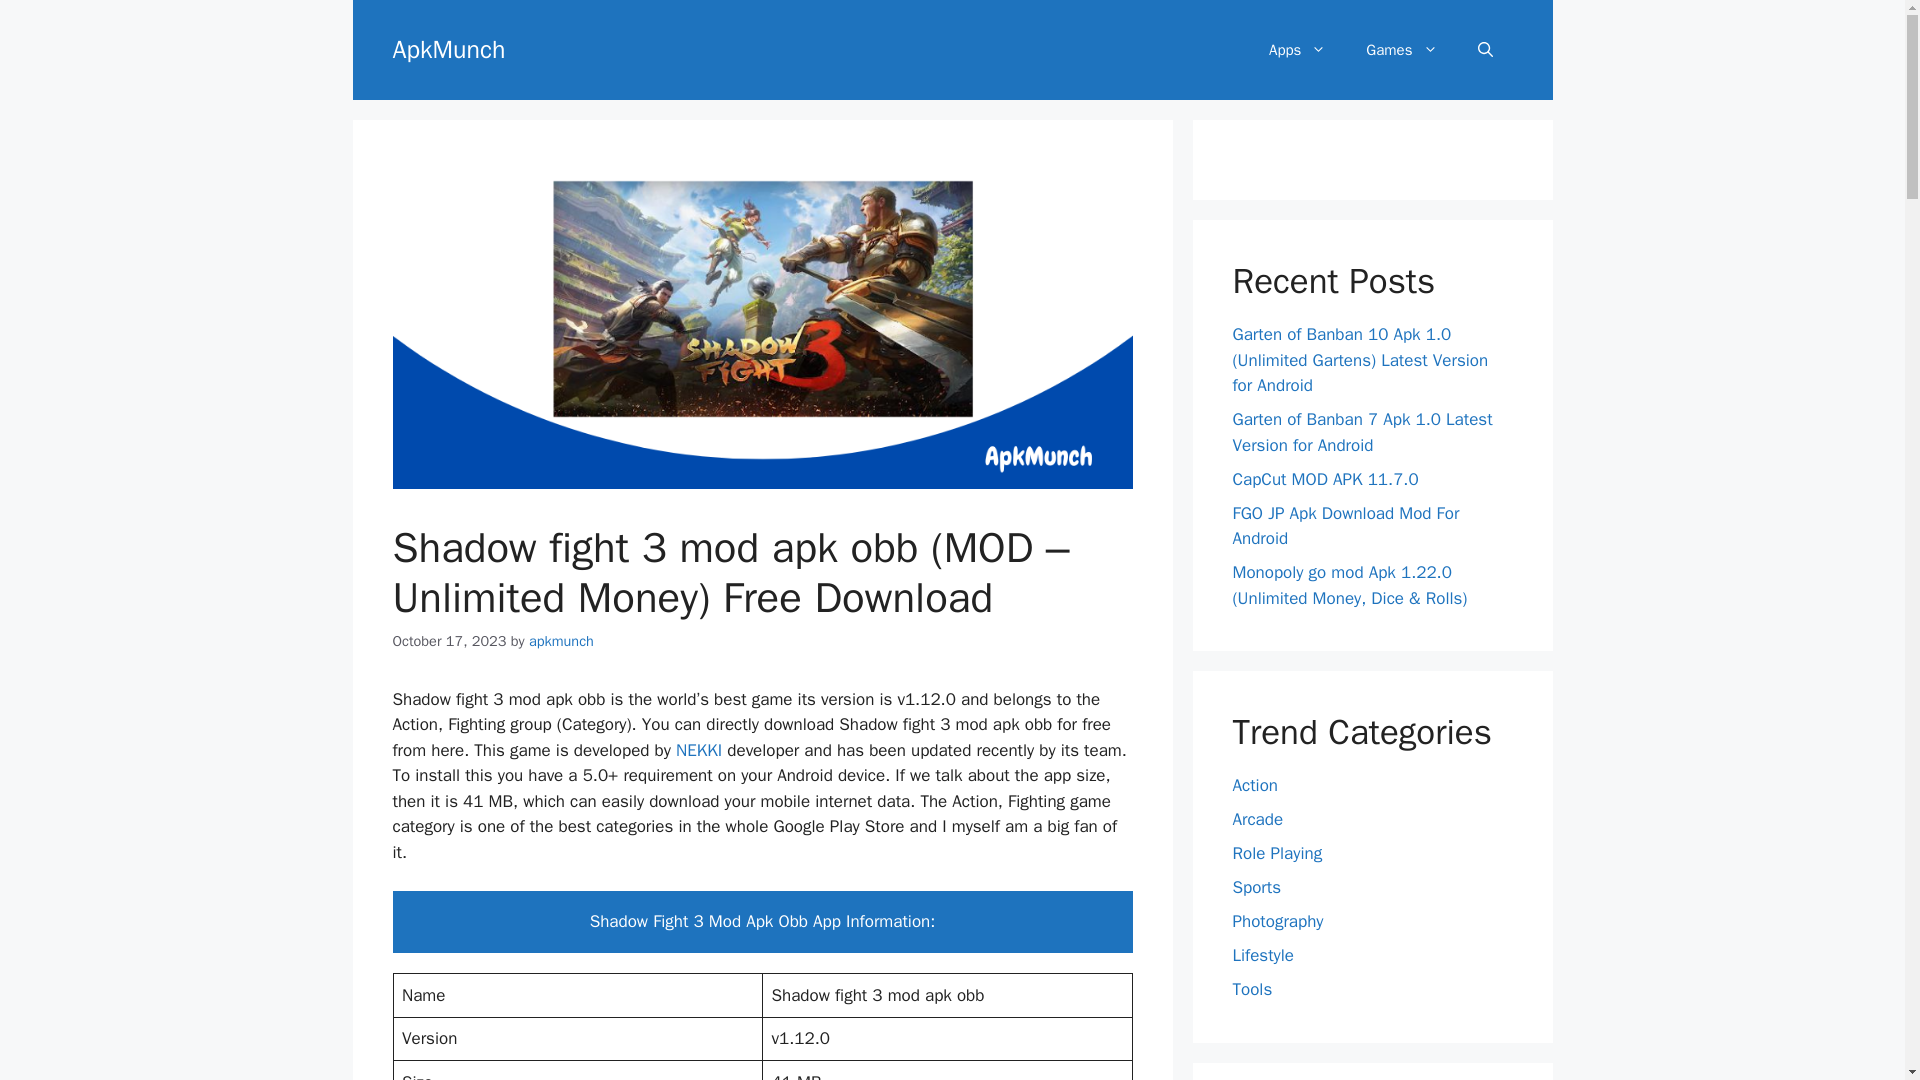  I want to click on View all posts by apkmunch, so click(561, 640).